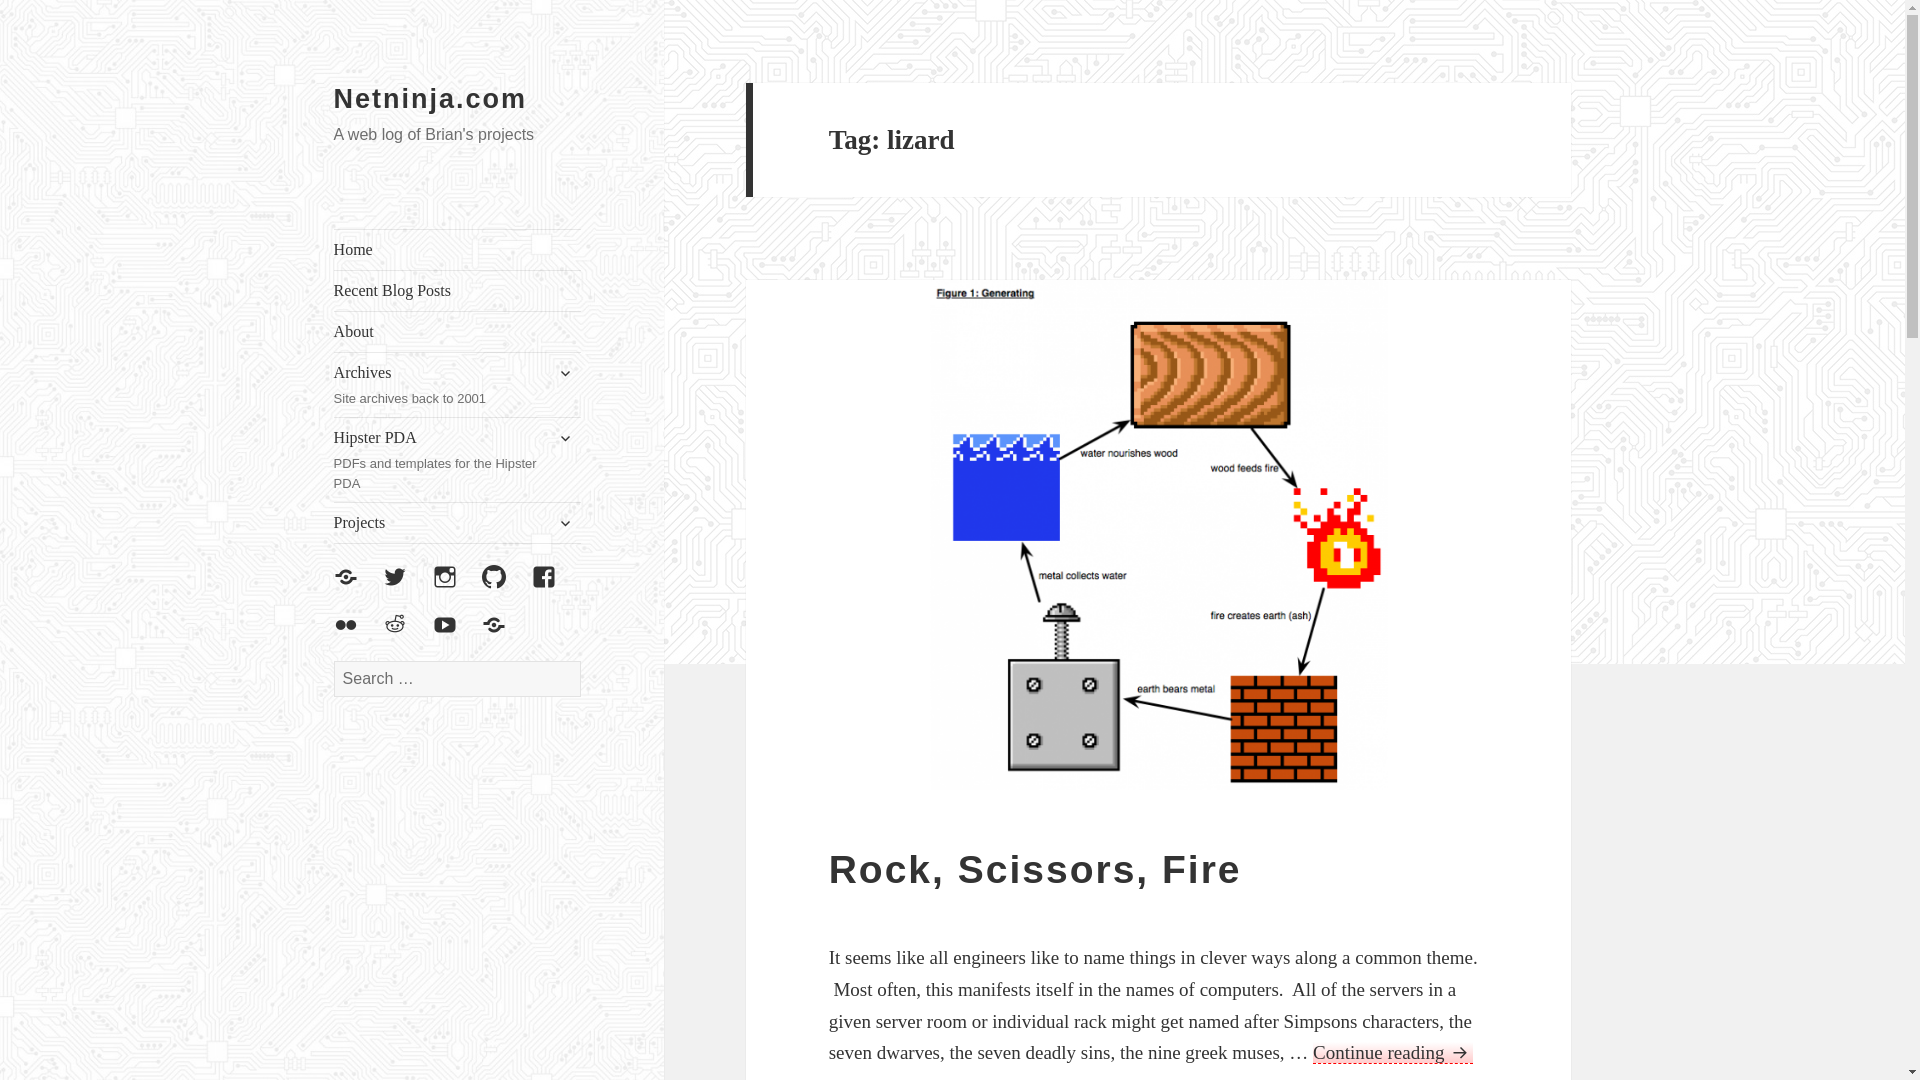  Describe the element at coordinates (458, 332) in the screenshot. I see `Search` at that location.